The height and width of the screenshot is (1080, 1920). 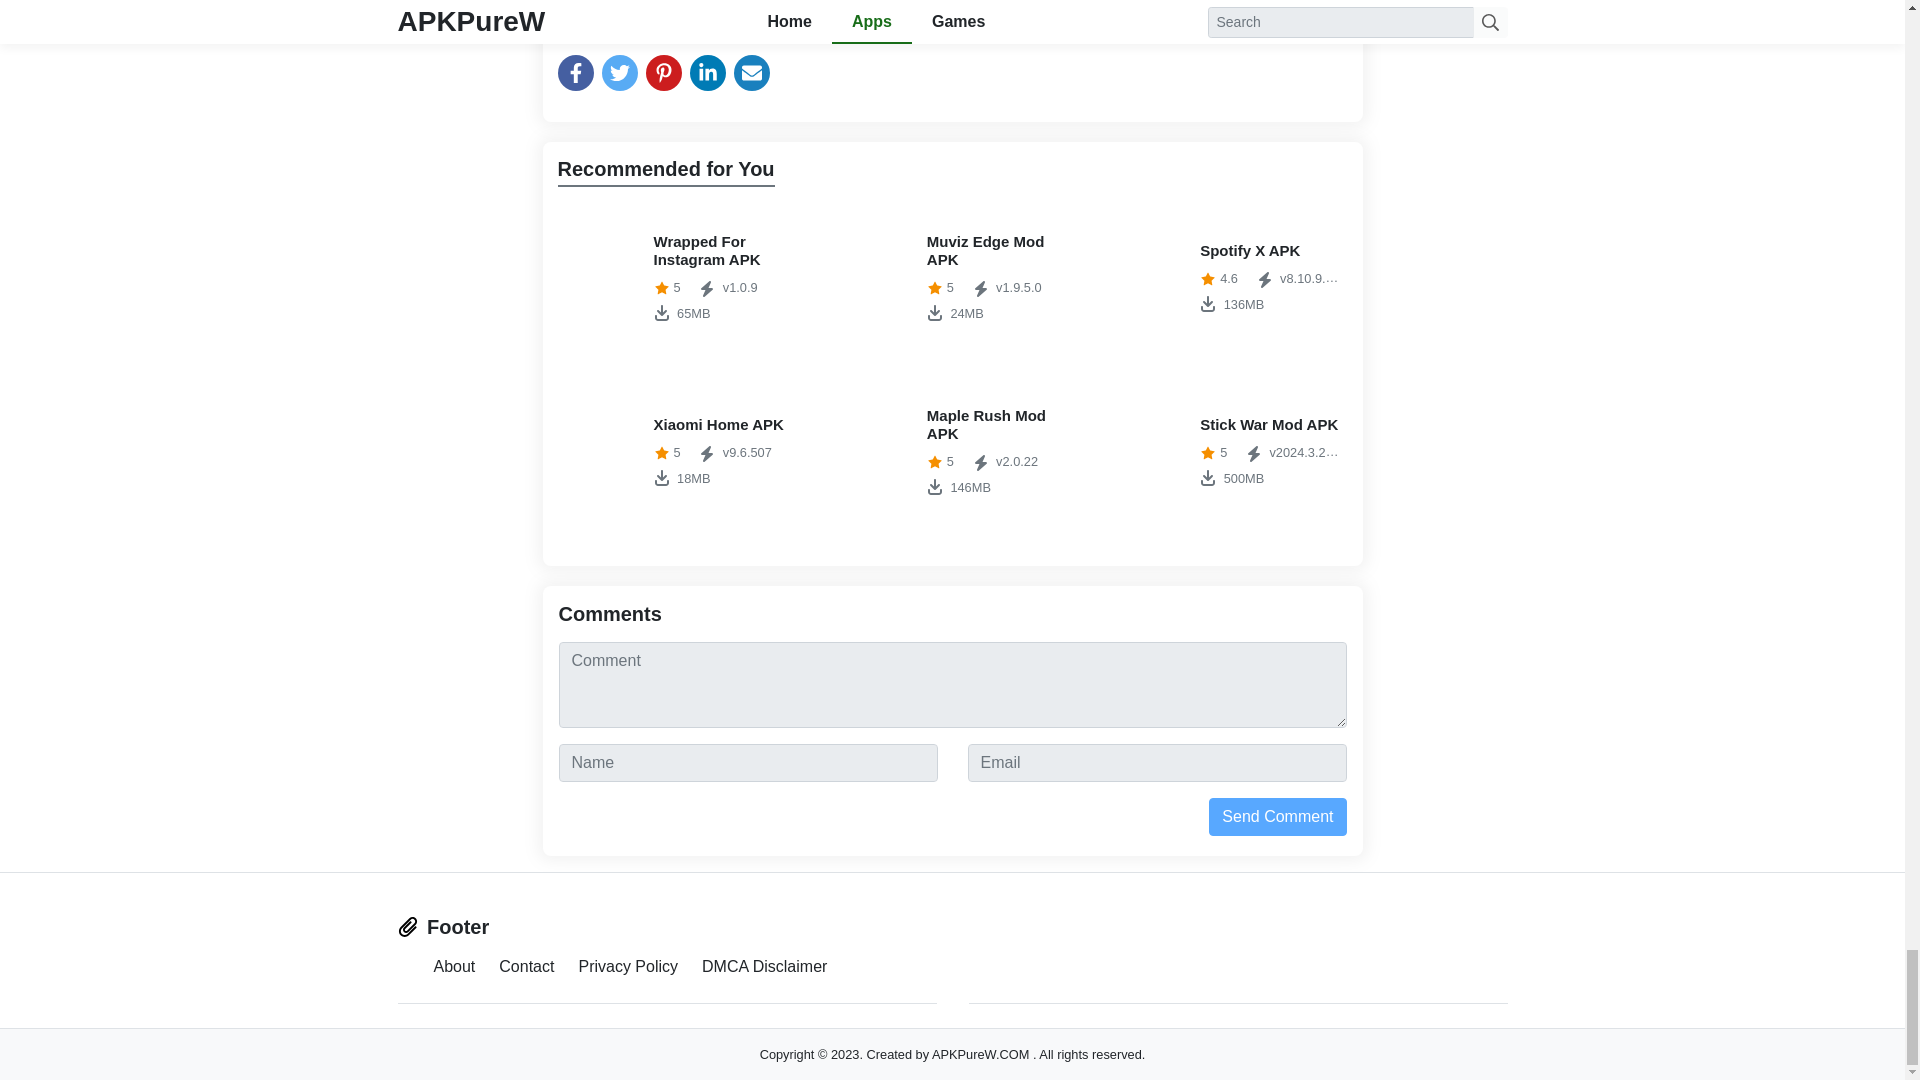 I want to click on  Maple Rush Mod APK, so click(x=952, y=452).